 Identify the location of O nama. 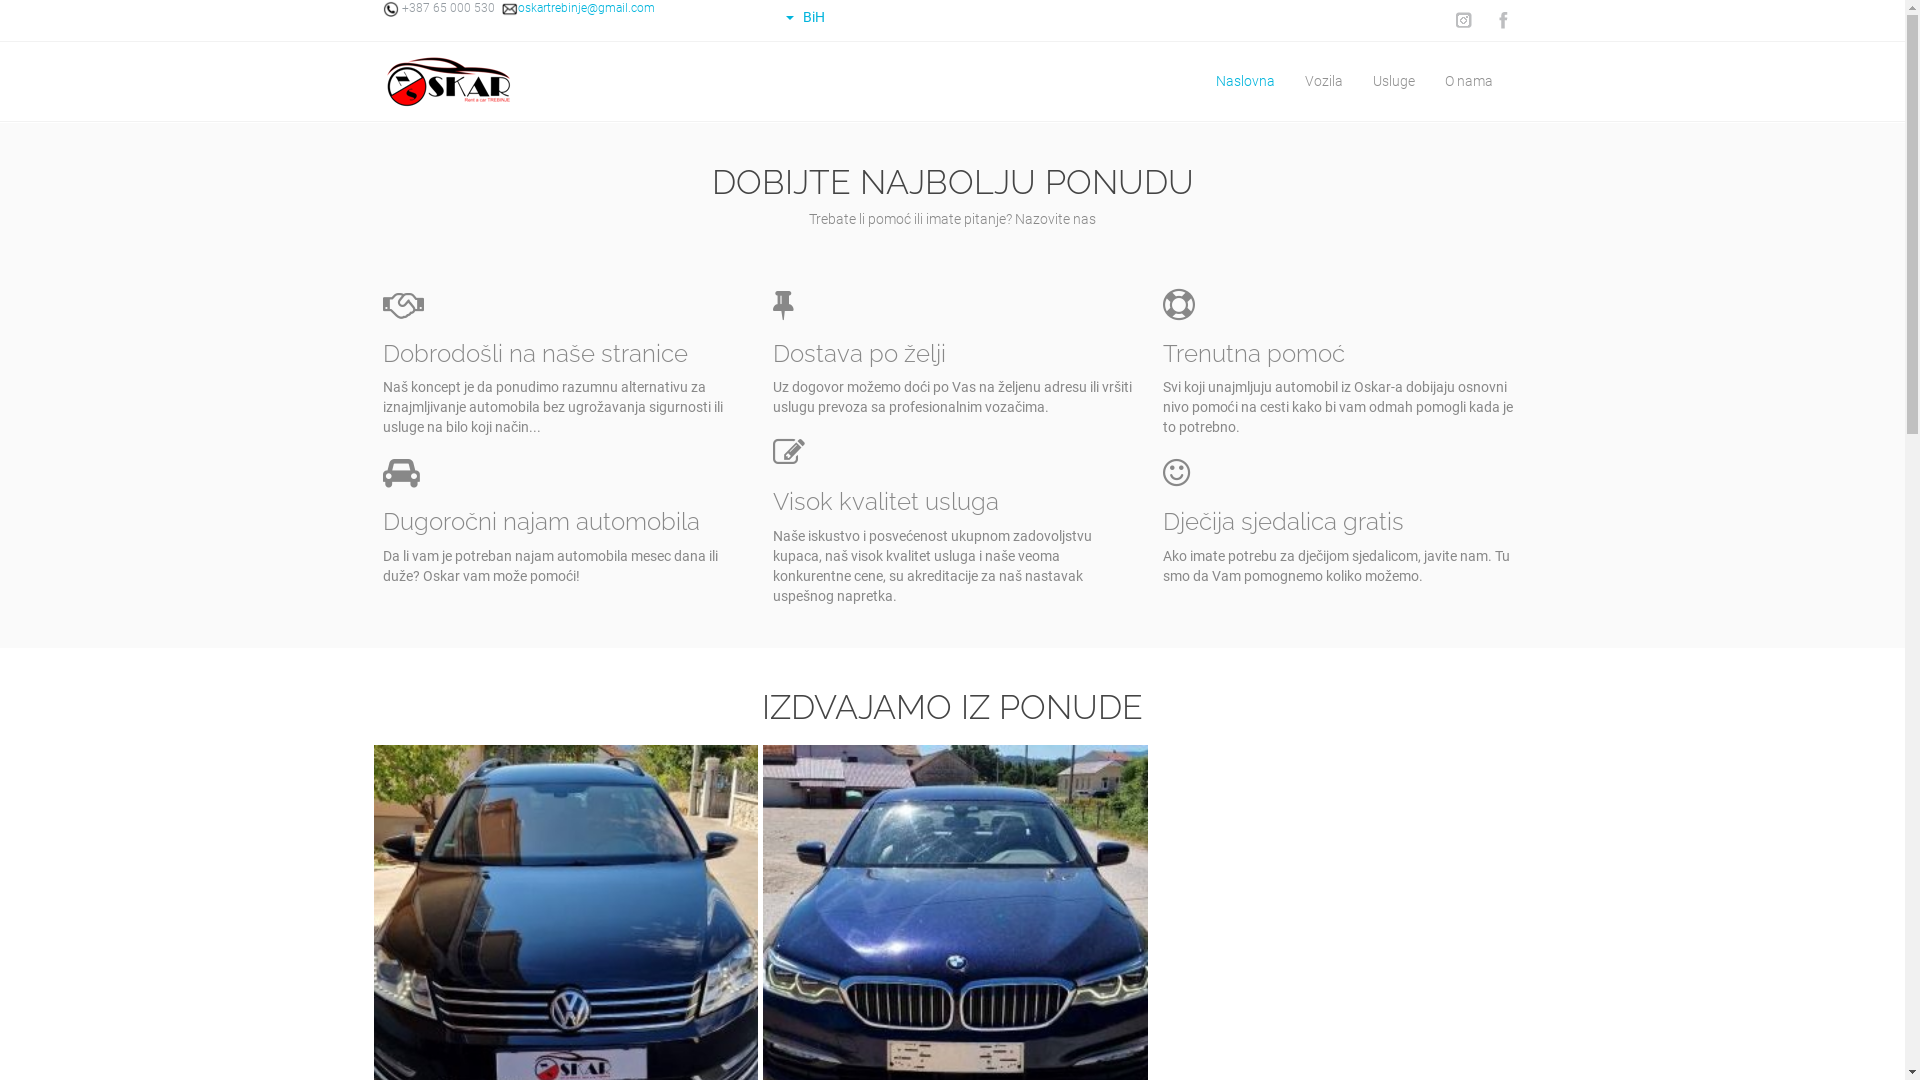
(1469, 82).